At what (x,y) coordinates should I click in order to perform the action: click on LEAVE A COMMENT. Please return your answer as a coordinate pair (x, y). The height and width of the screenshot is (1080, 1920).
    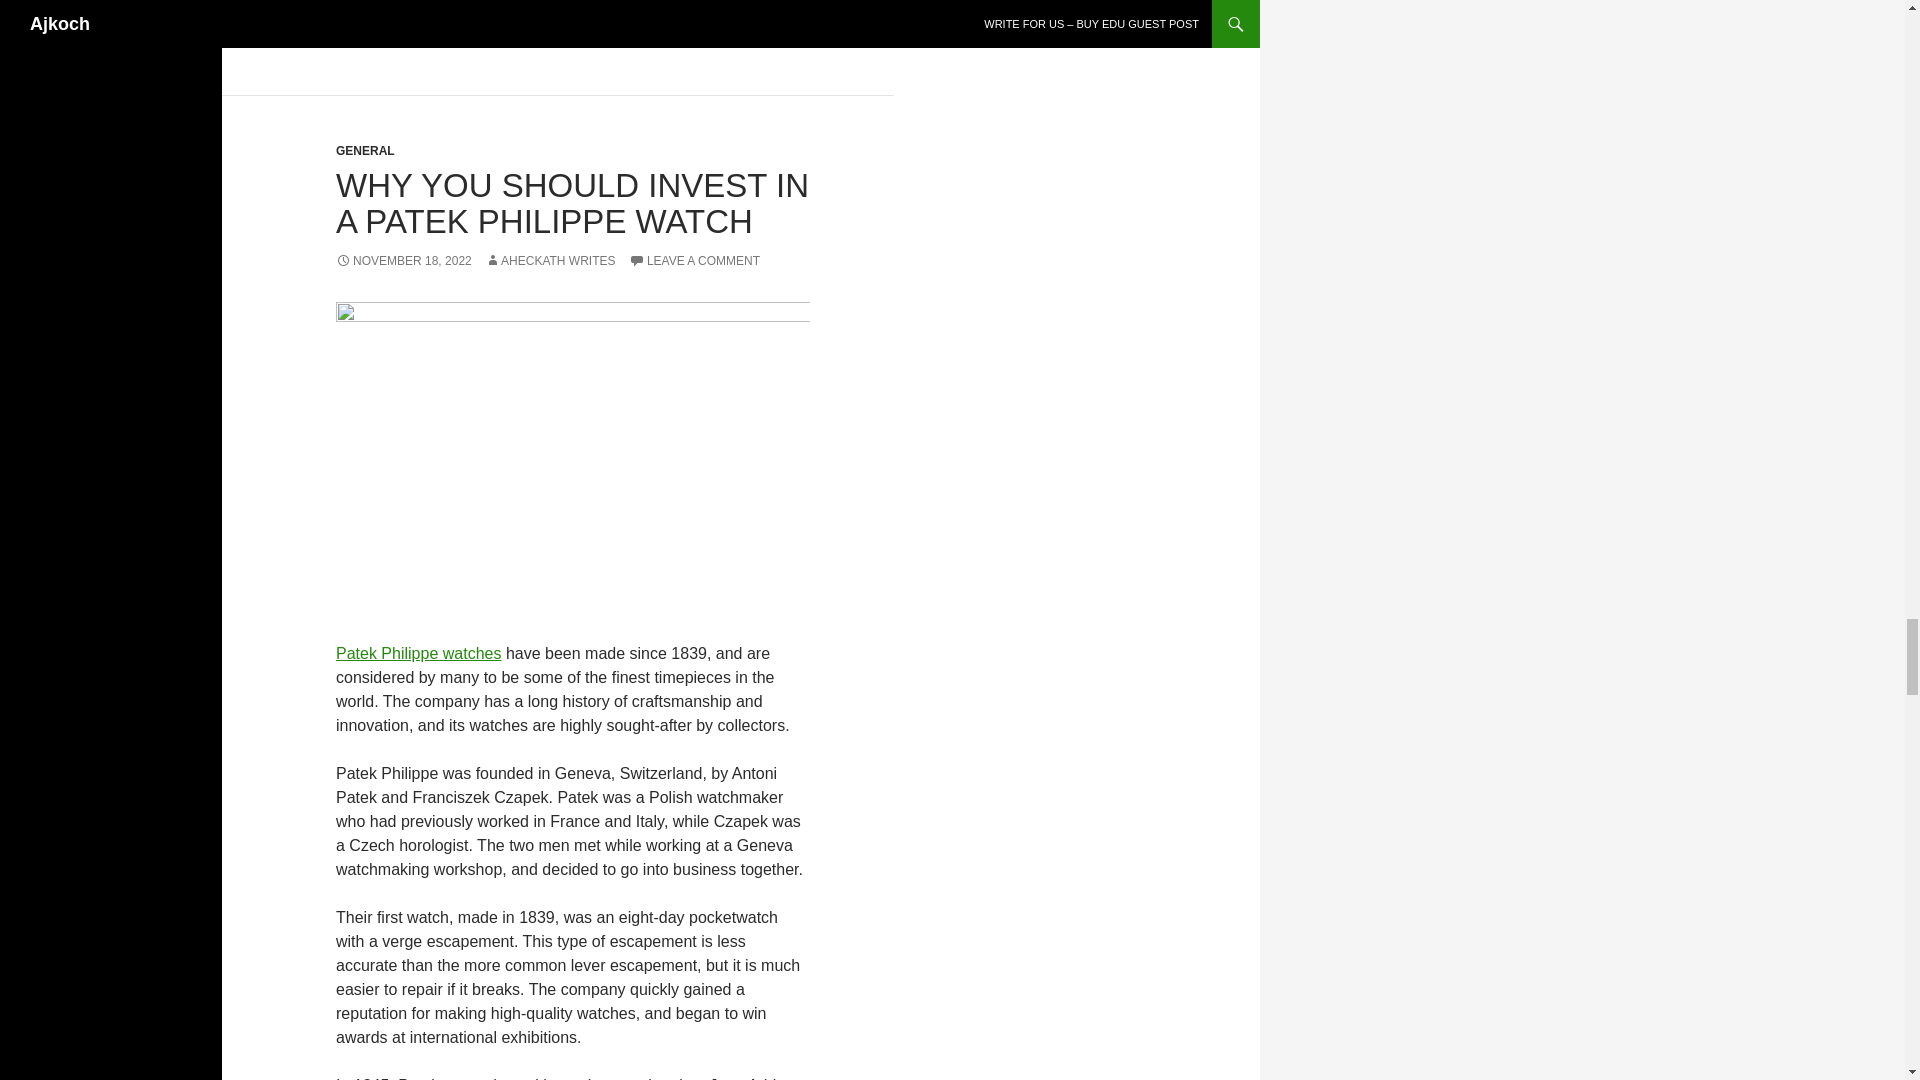
    Looking at the image, I should click on (694, 260).